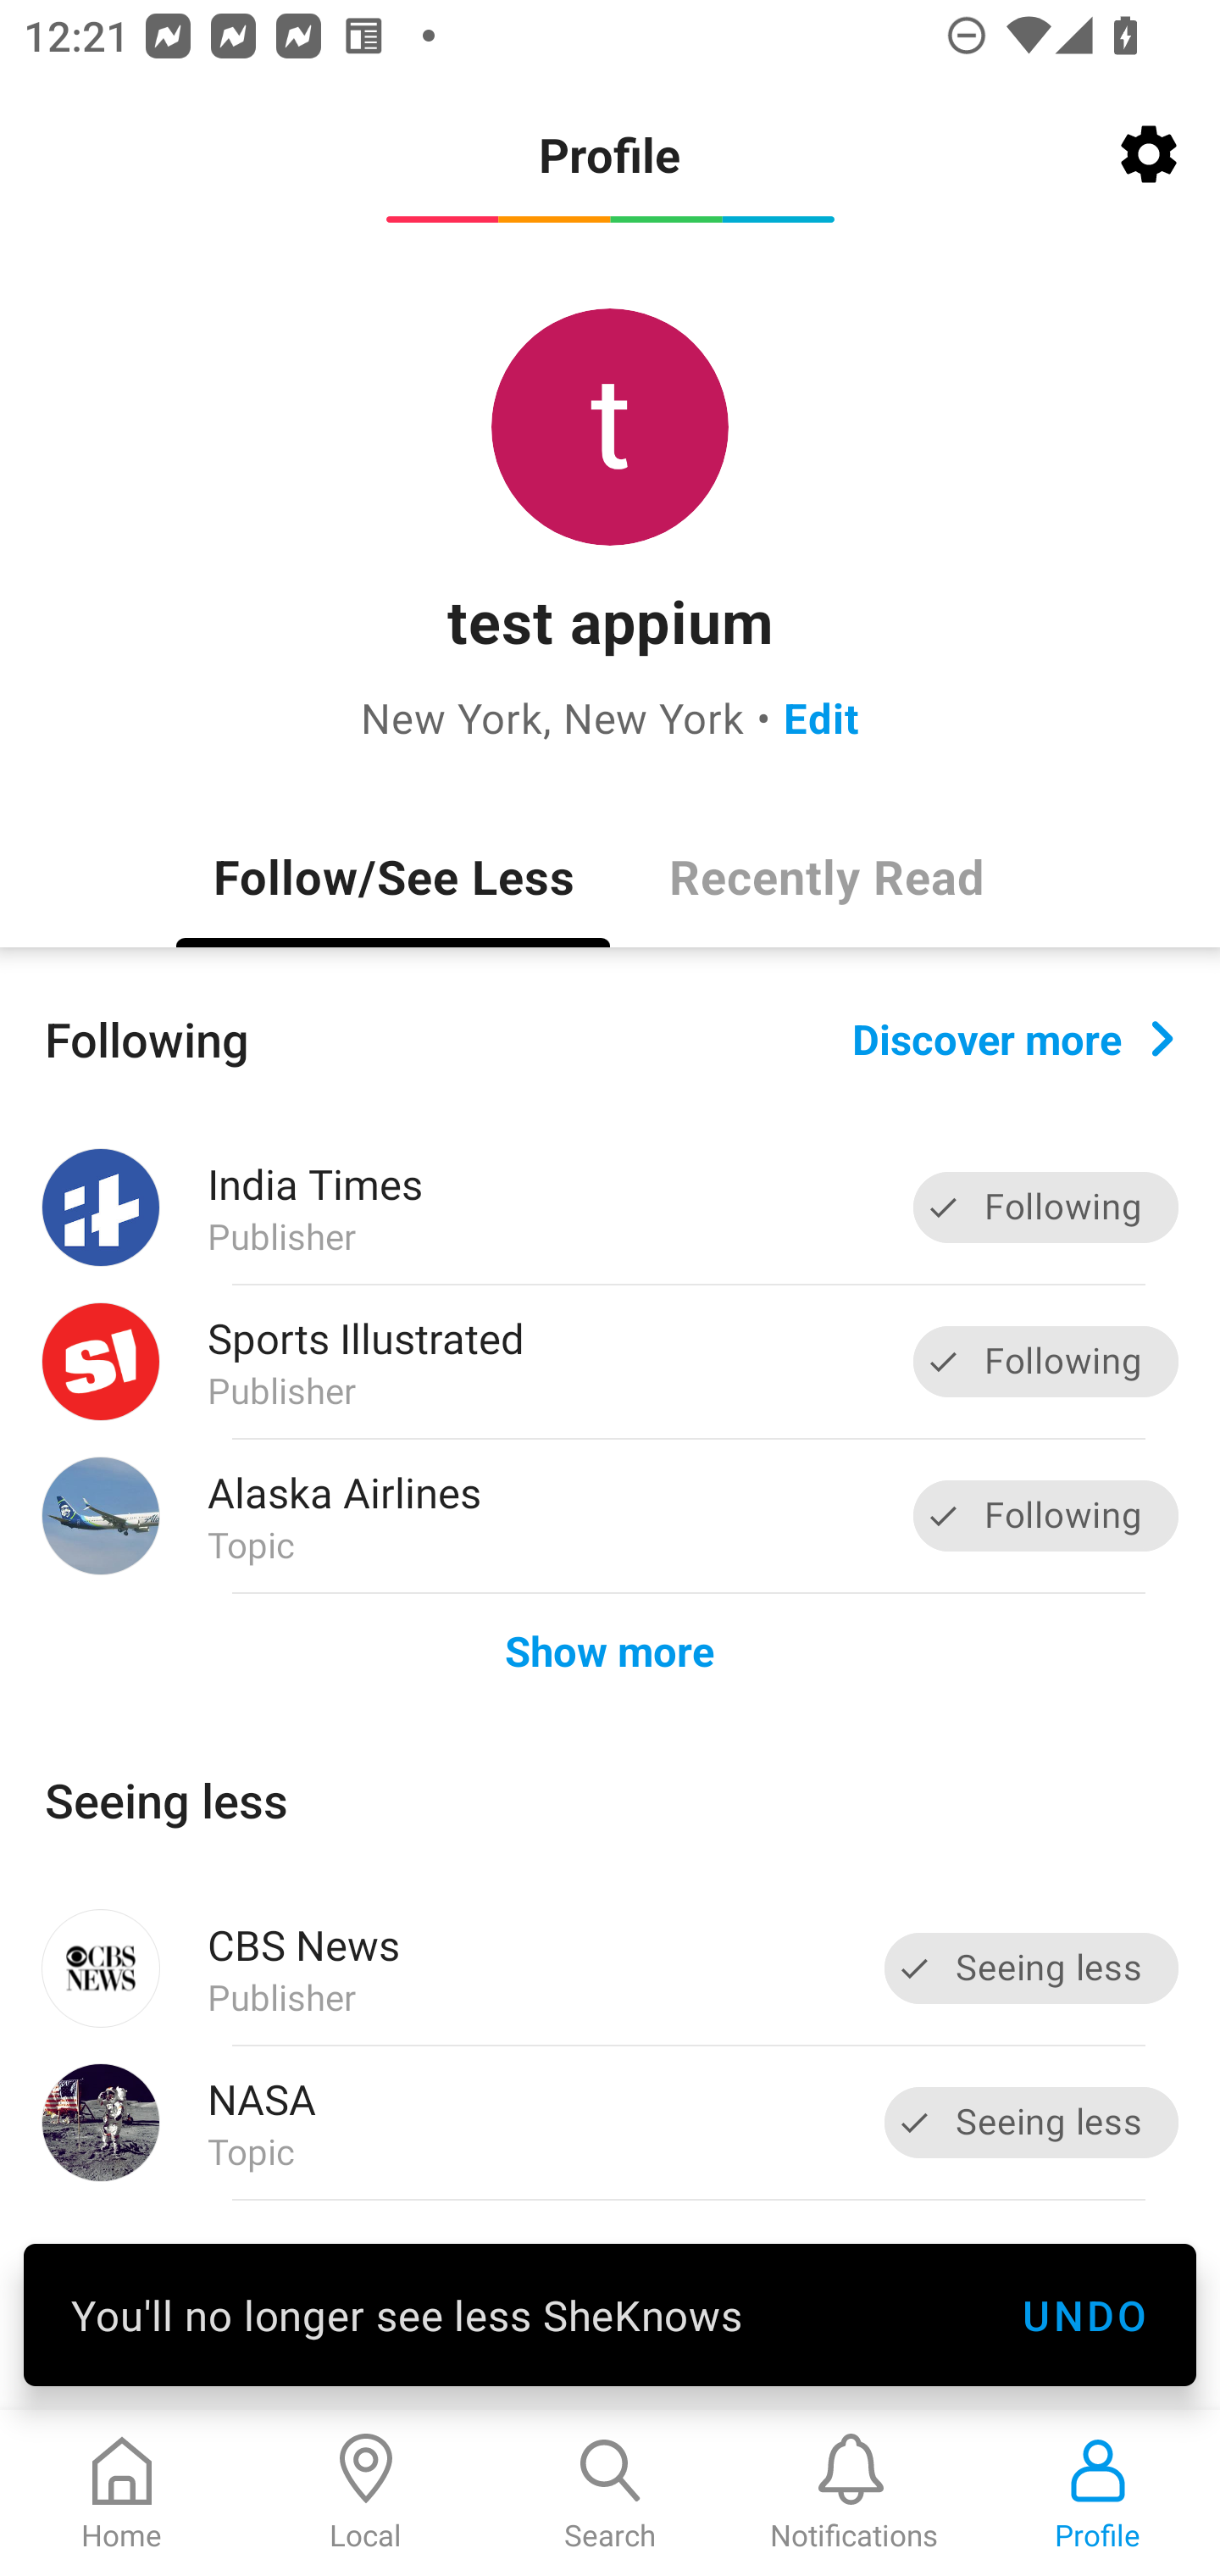  I want to click on Edit, so click(822, 717).